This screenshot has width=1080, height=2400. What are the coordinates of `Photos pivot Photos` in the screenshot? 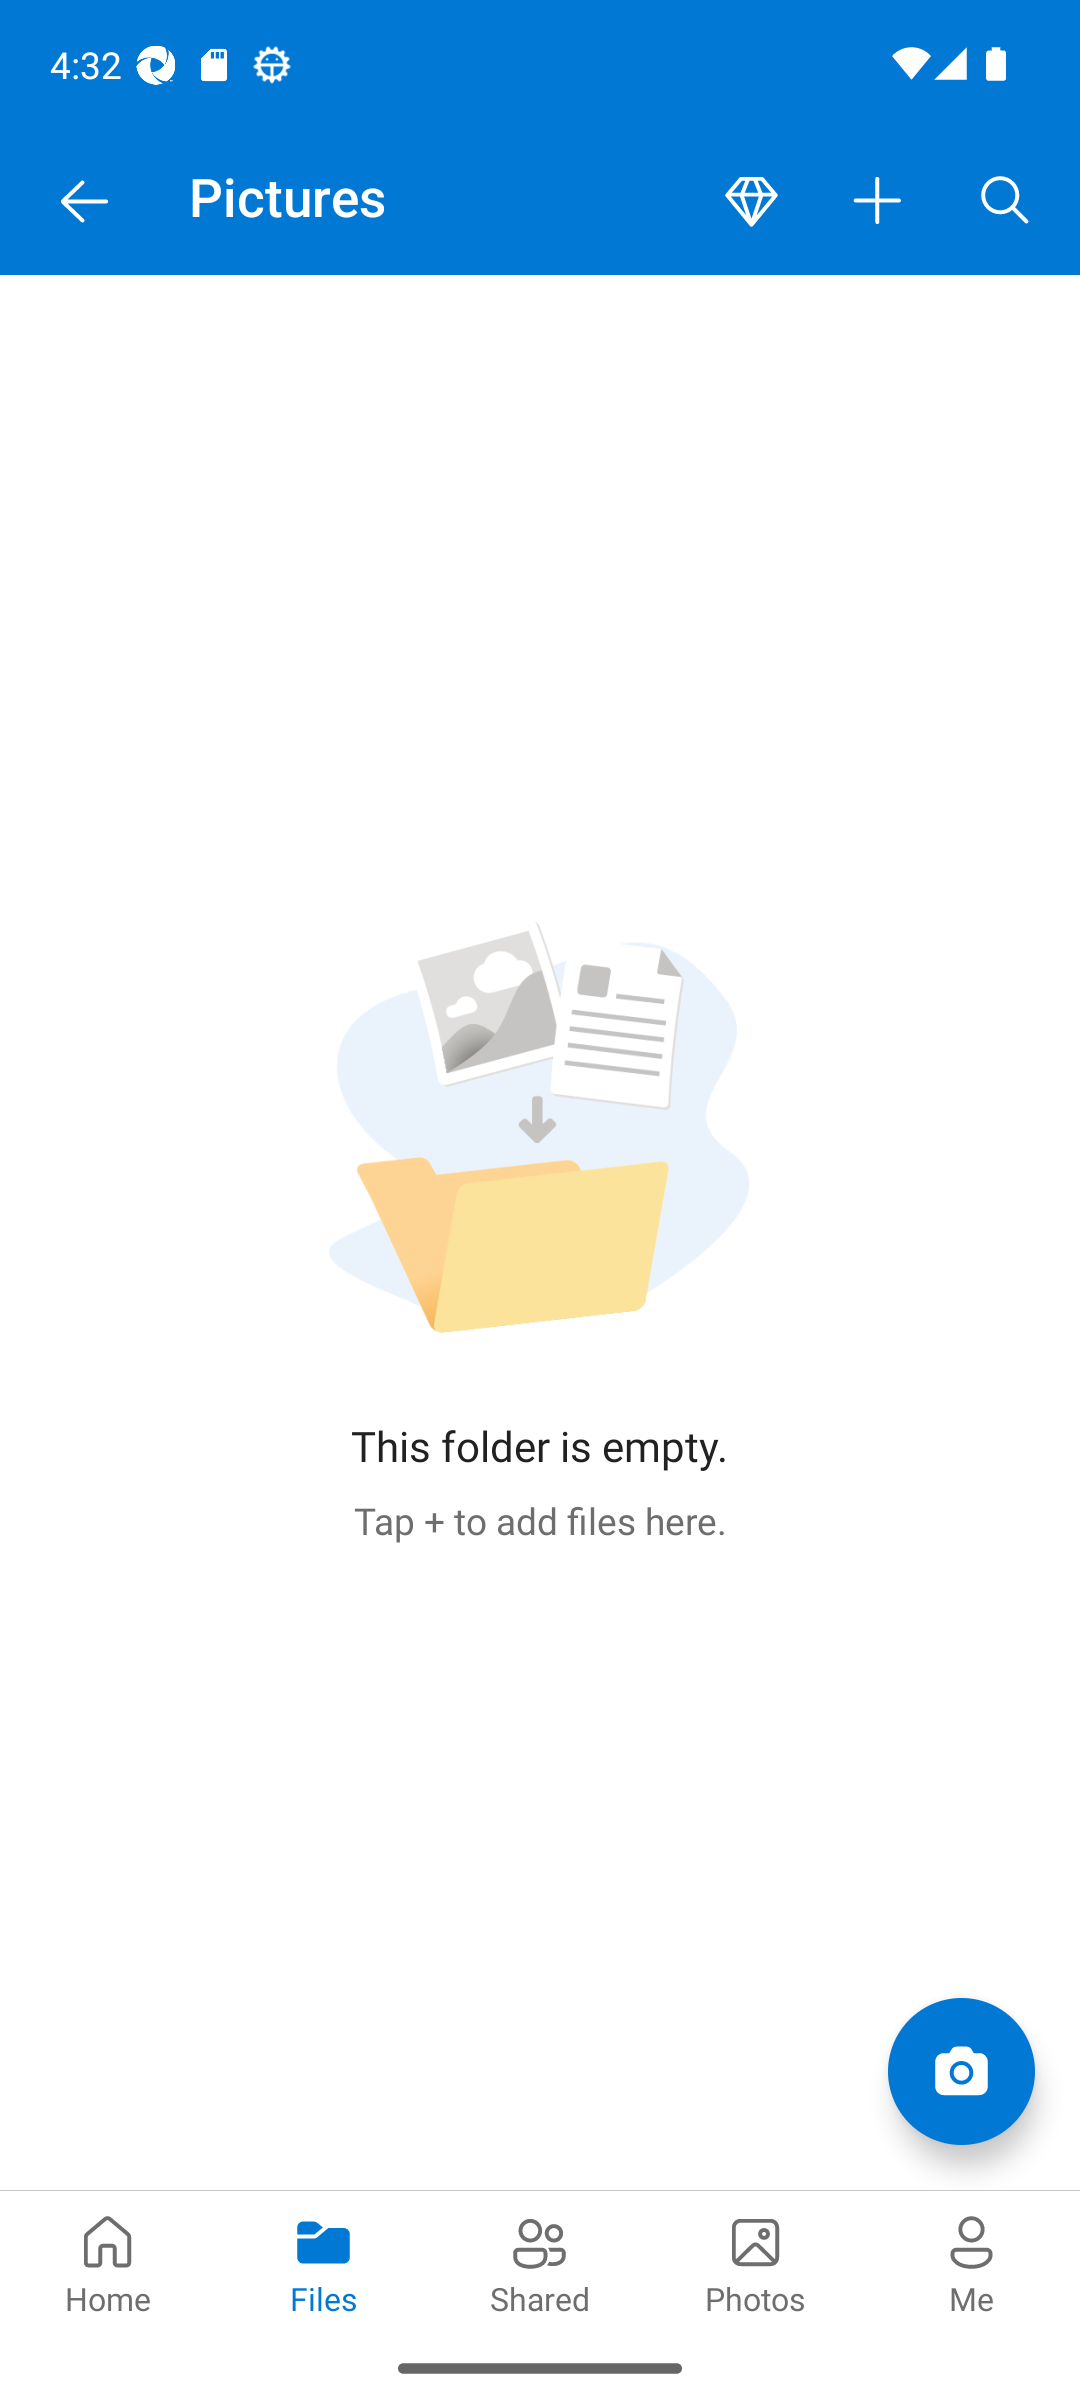 It's located at (756, 2262).